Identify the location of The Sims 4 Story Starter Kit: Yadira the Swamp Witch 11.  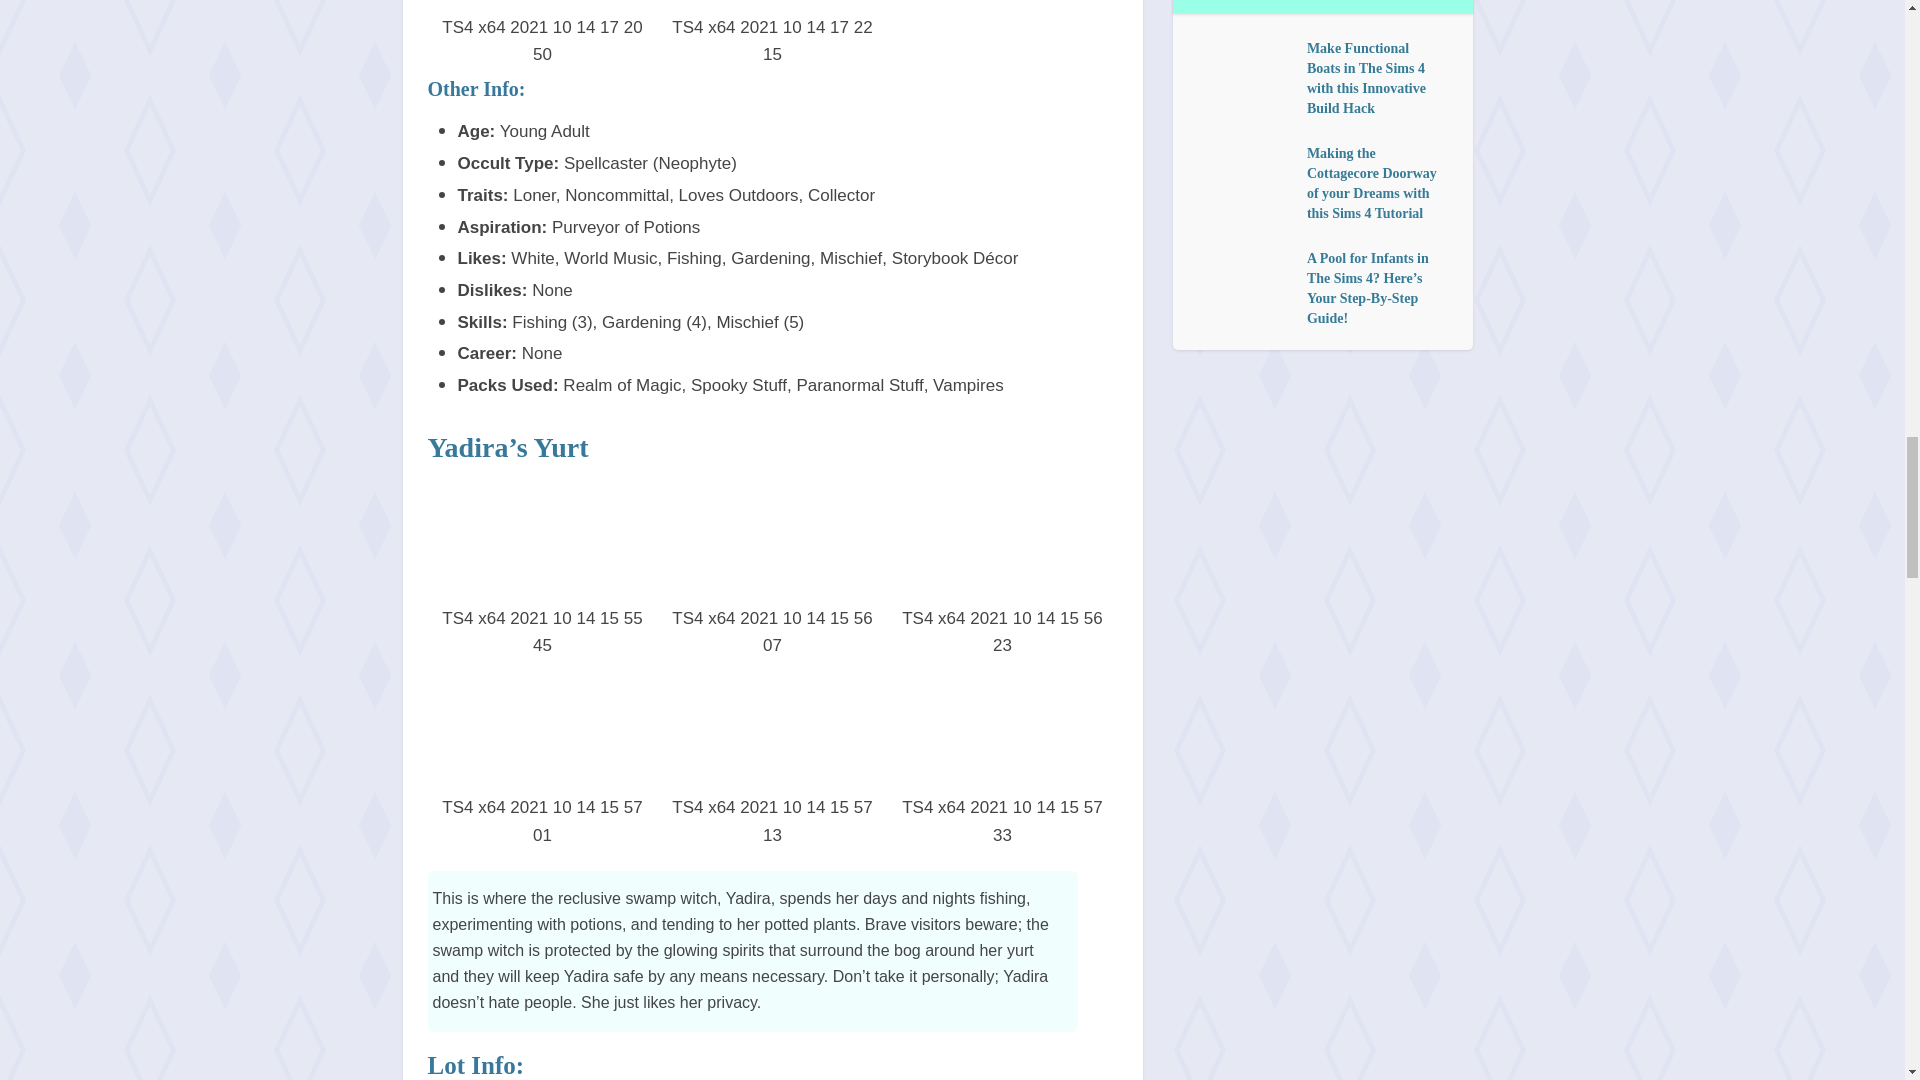
(542, 542).